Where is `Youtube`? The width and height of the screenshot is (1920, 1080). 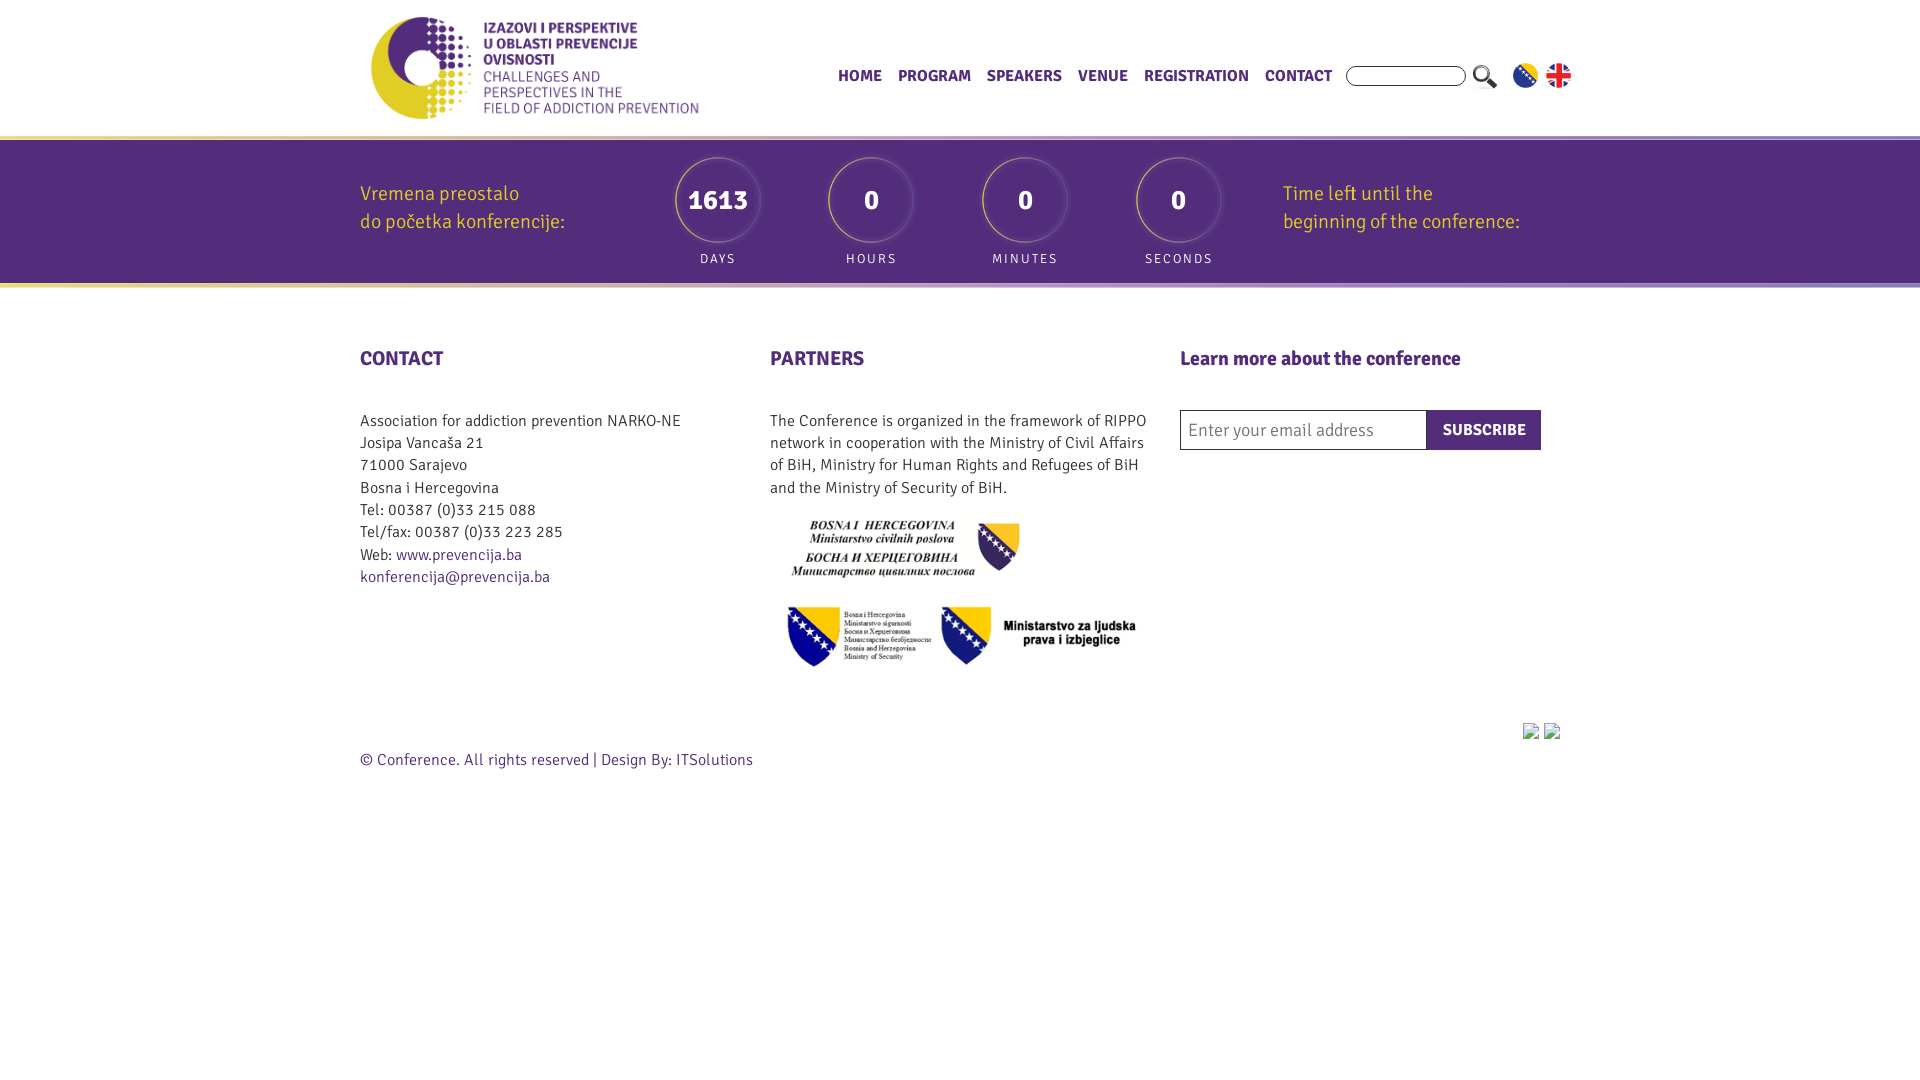 Youtube is located at coordinates (1560, 730).